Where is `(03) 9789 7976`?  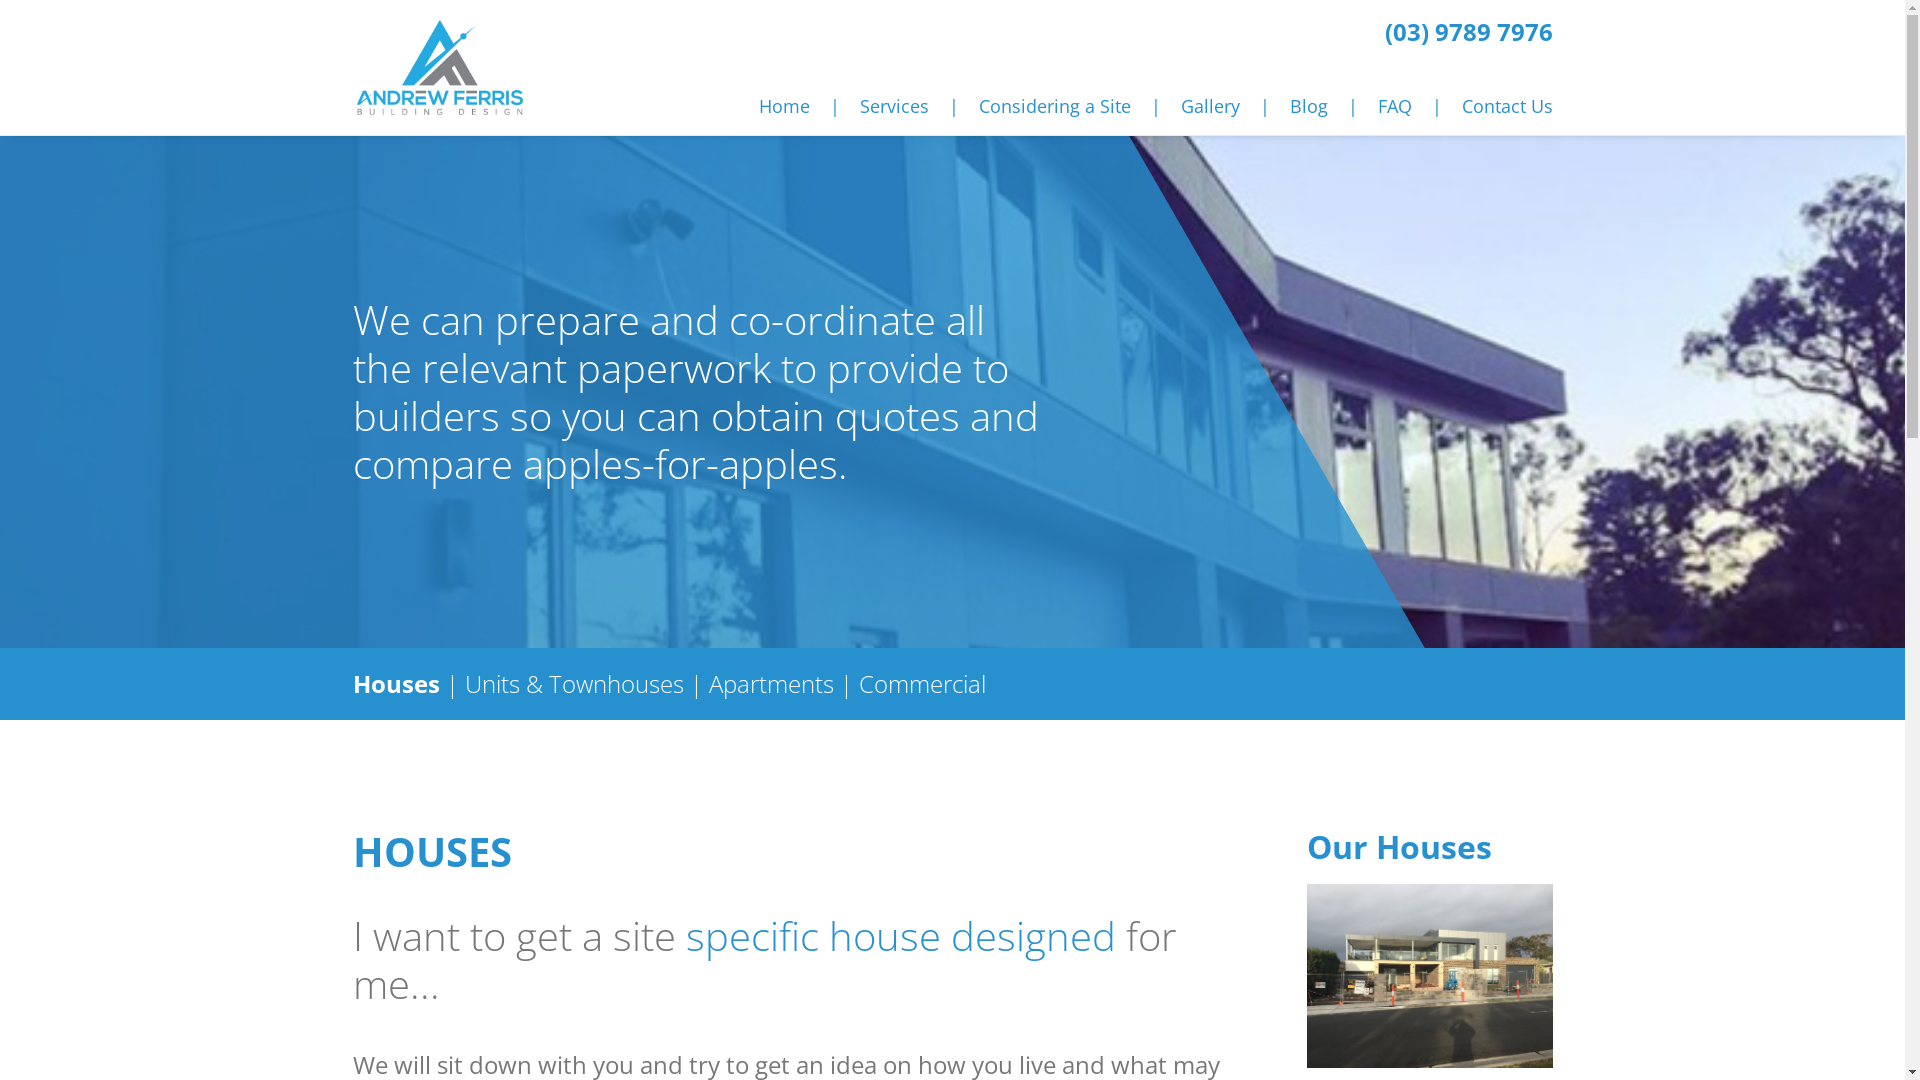 (03) 9789 7976 is located at coordinates (1468, 32).